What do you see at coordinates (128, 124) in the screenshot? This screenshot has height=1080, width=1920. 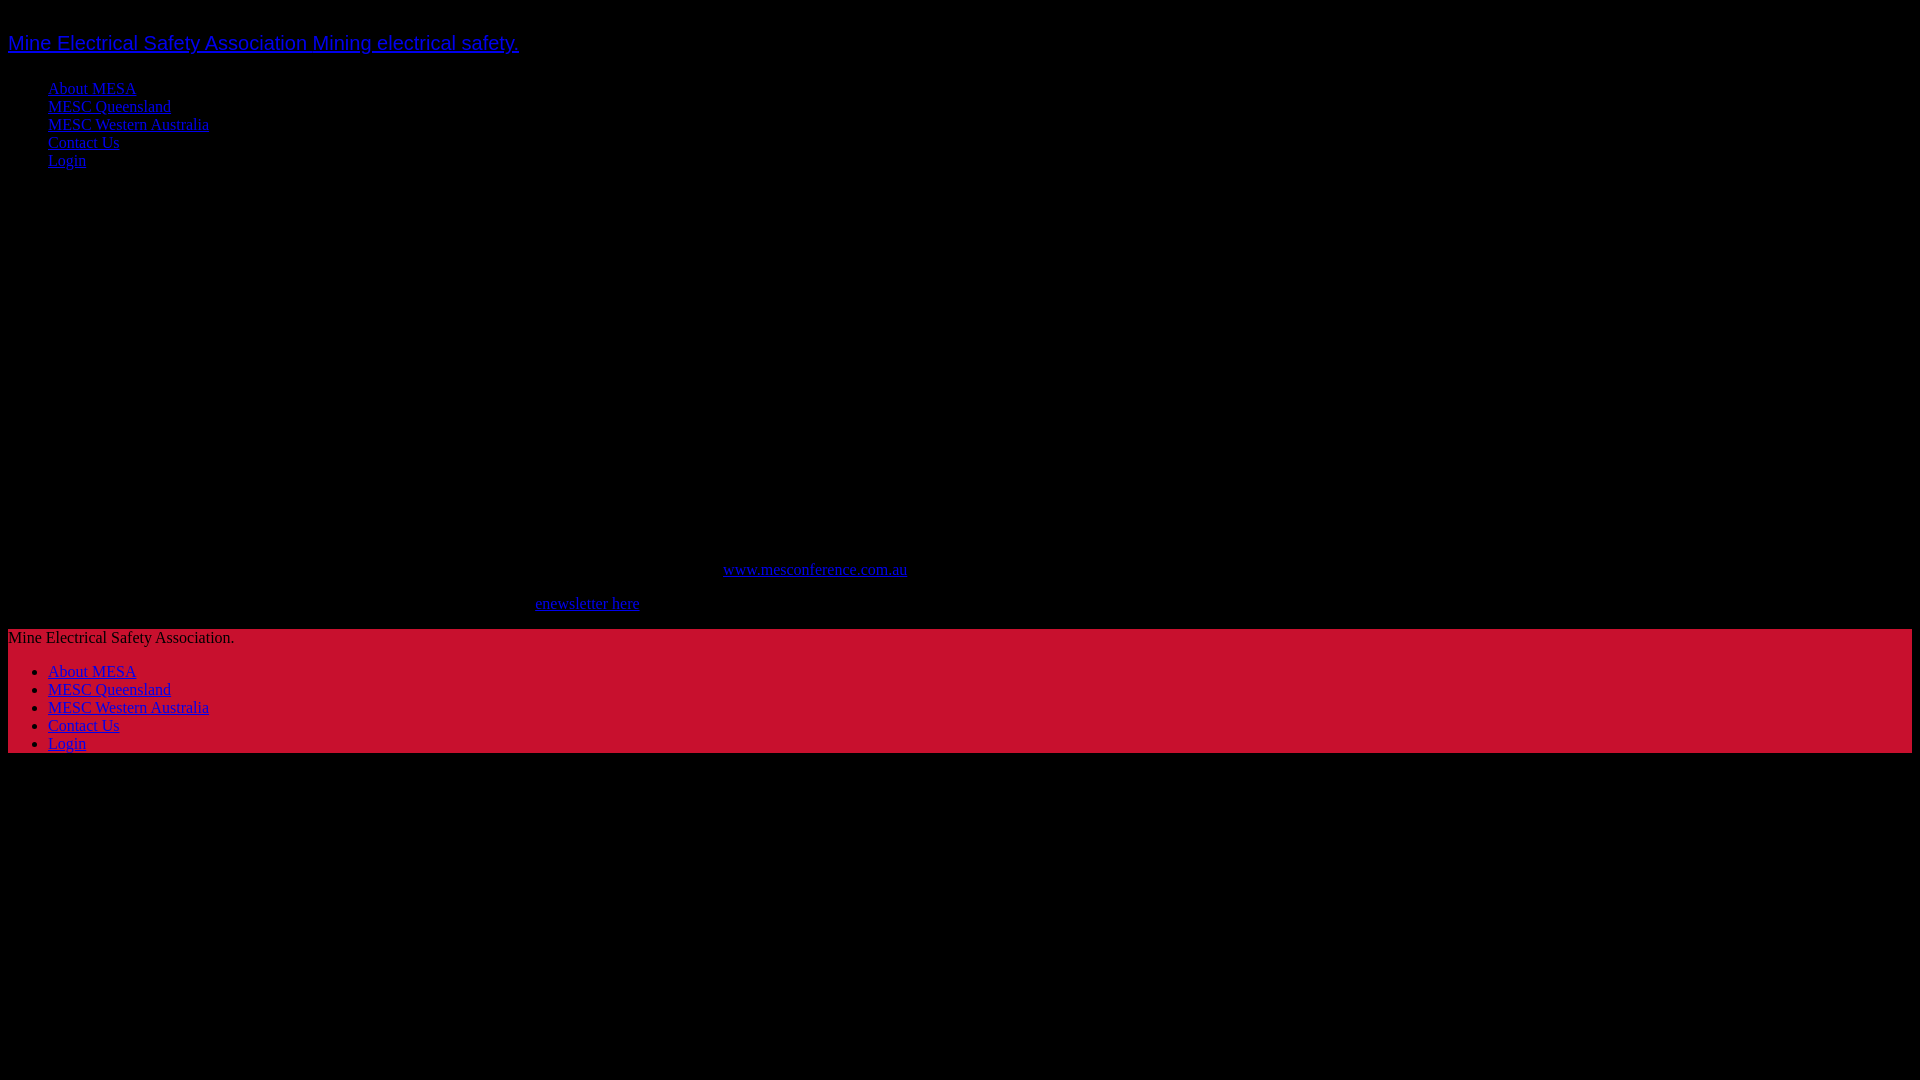 I see `MESC Western Australia` at bounding box center [128, 124].